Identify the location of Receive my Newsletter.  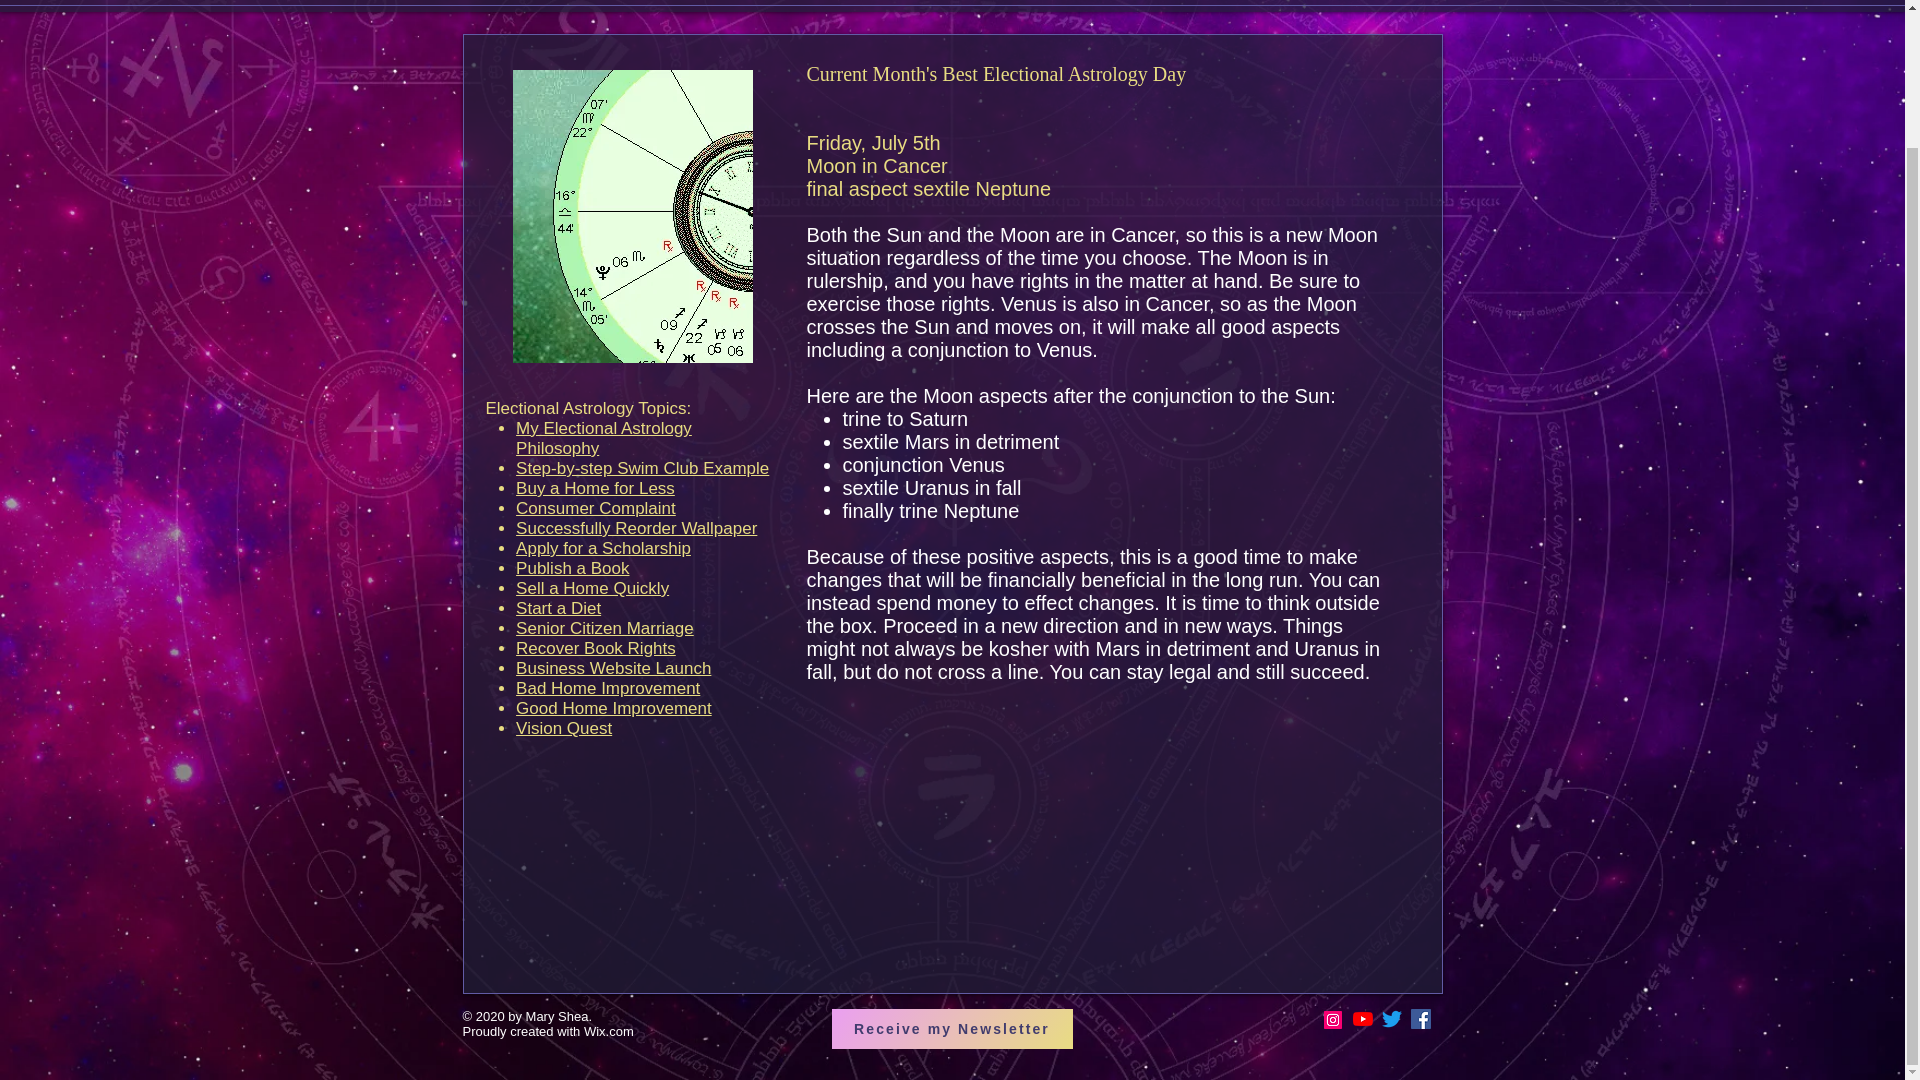
(952, 1028).